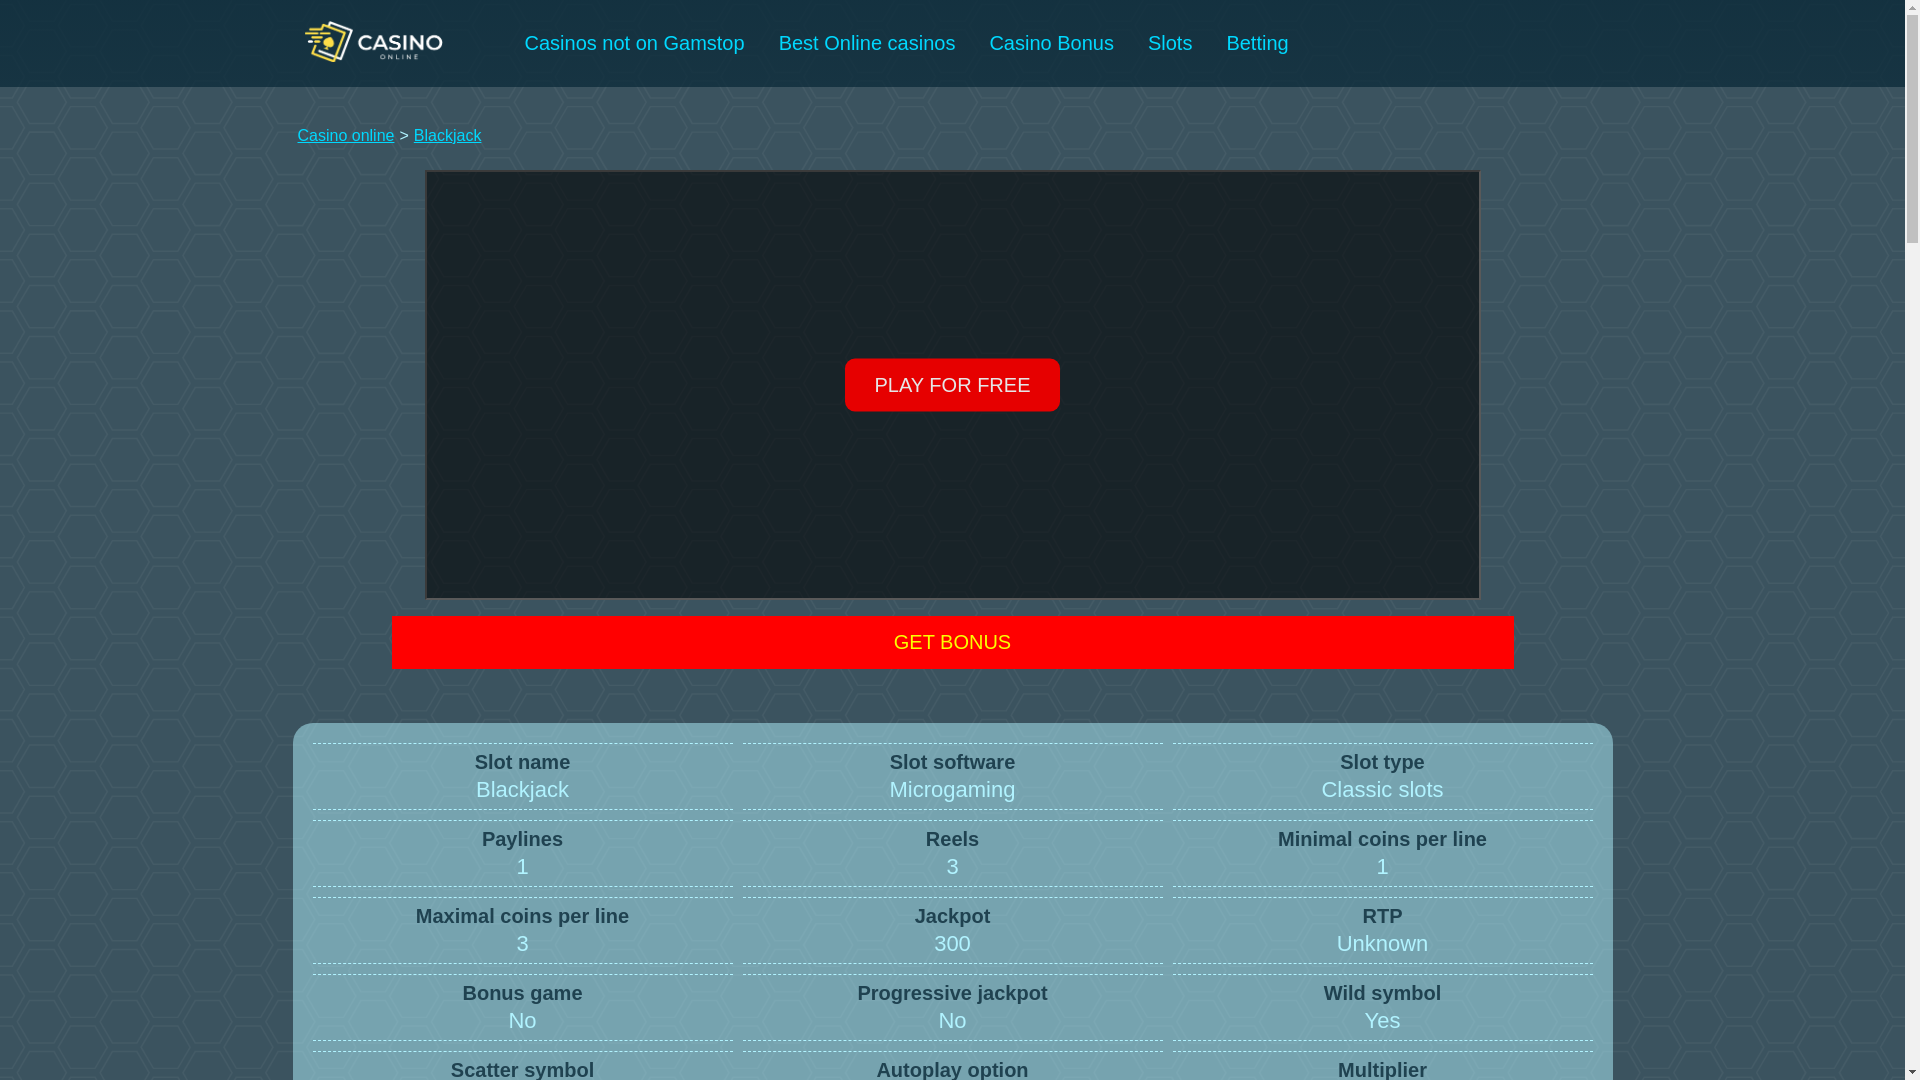  I want to click on Casino Bonus, so click(1050, 43).